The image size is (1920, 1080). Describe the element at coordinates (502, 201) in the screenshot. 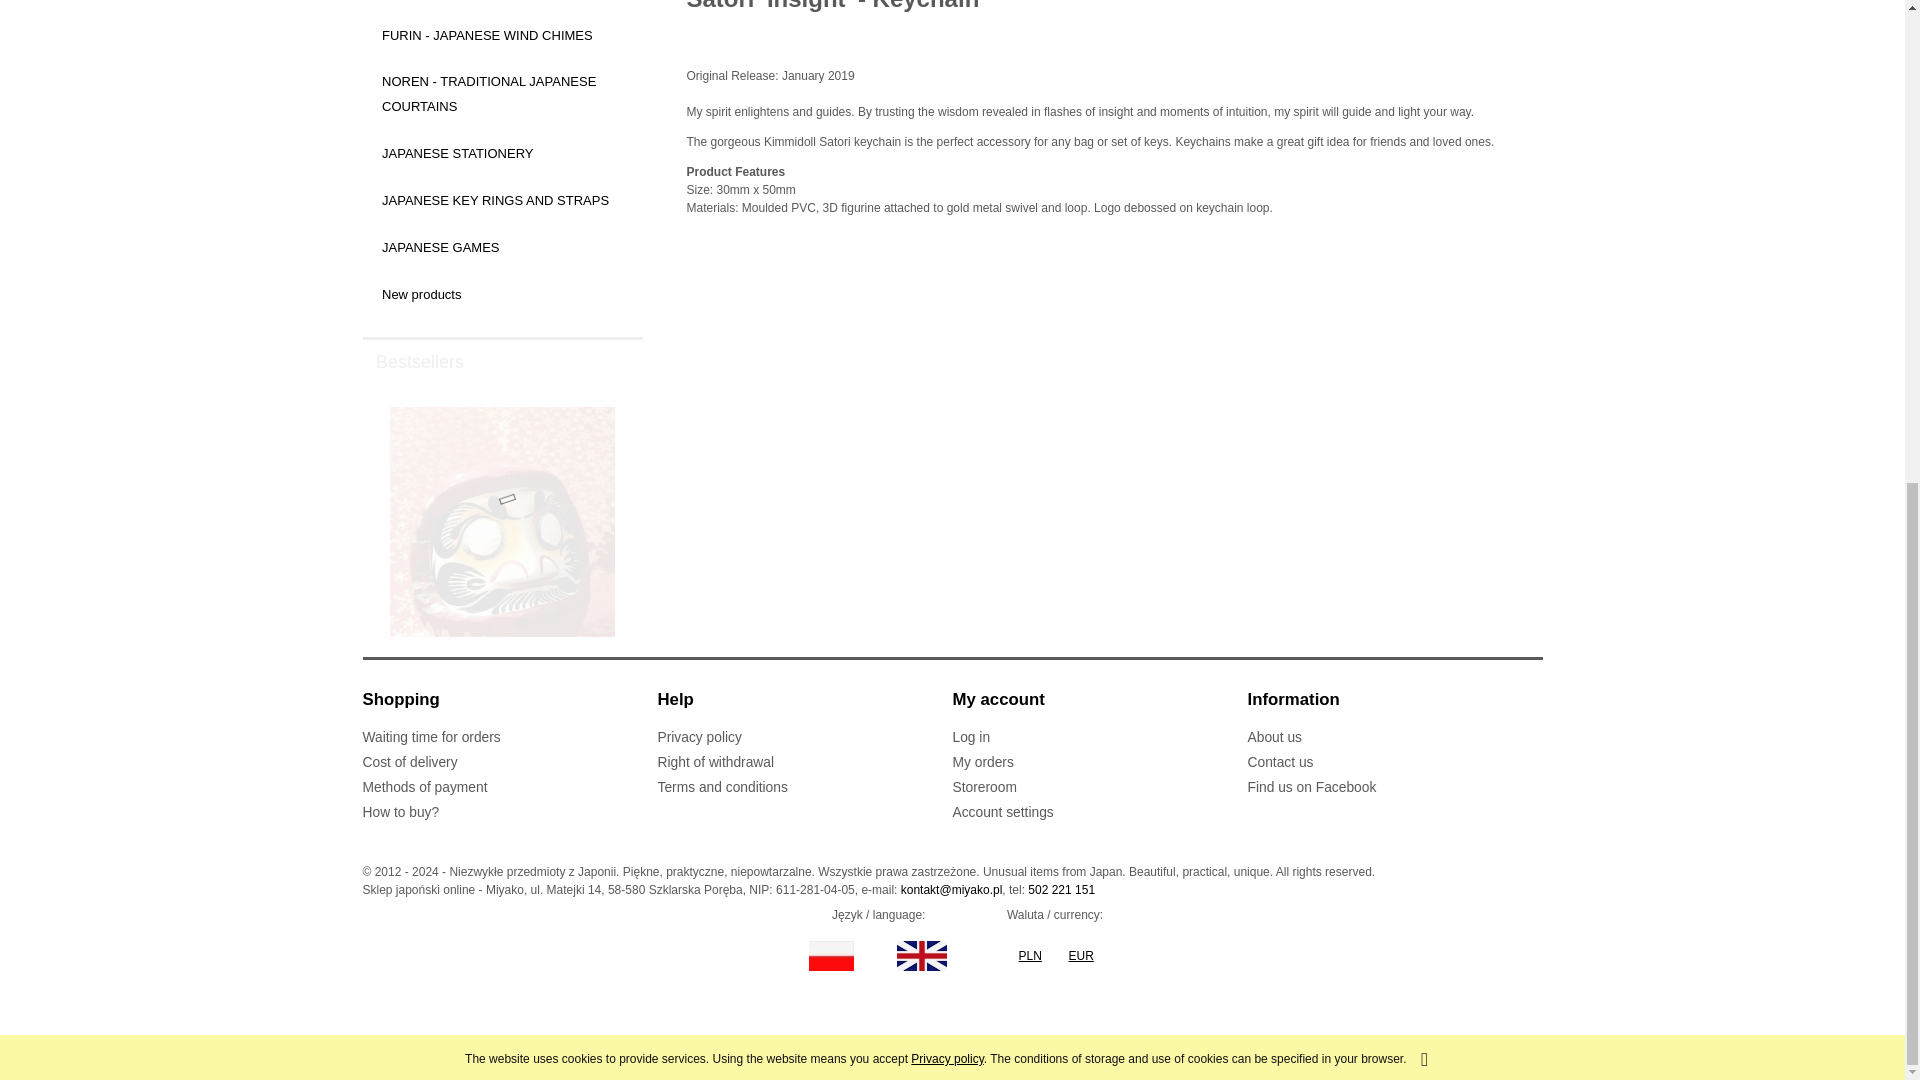

I see `JAPANESE KEY RINGS AND STRAPS` at that location.